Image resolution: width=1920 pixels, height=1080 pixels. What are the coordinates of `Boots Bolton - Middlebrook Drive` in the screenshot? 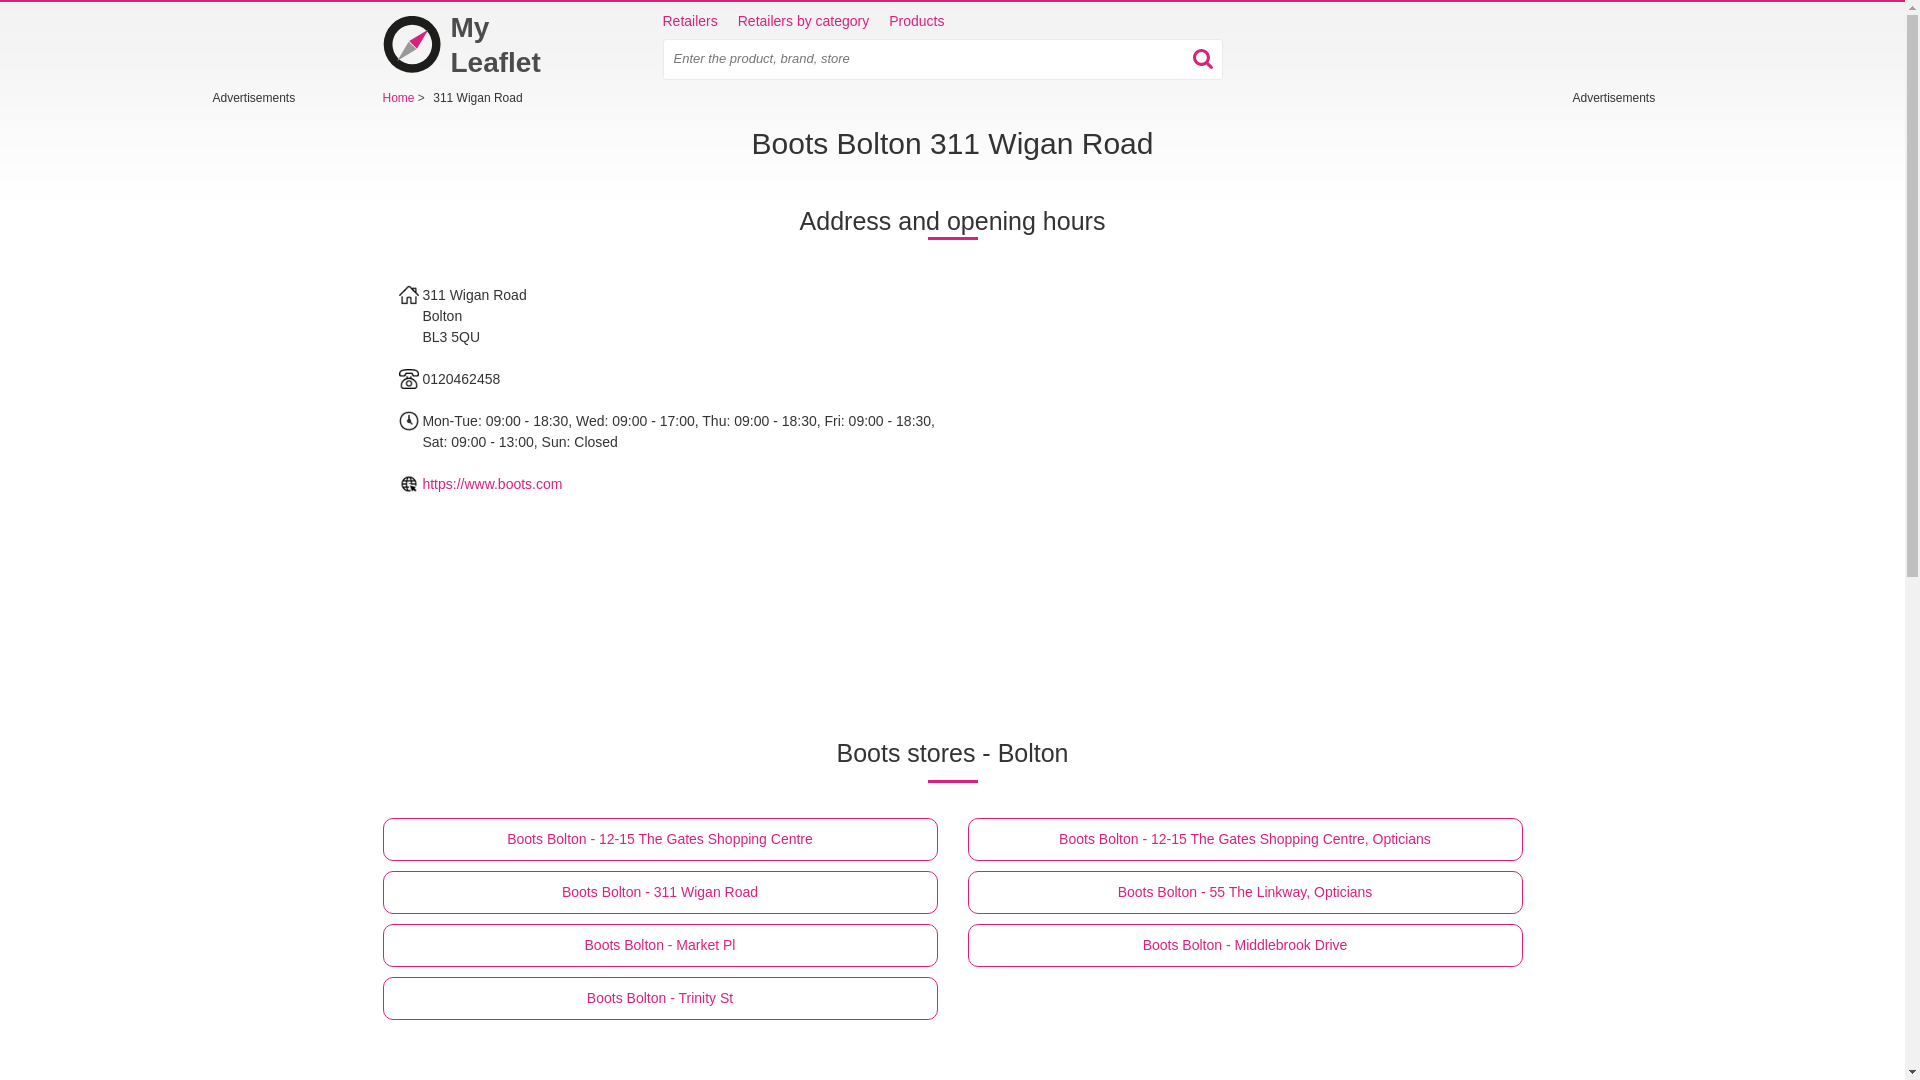 It's located at (1244, 945).